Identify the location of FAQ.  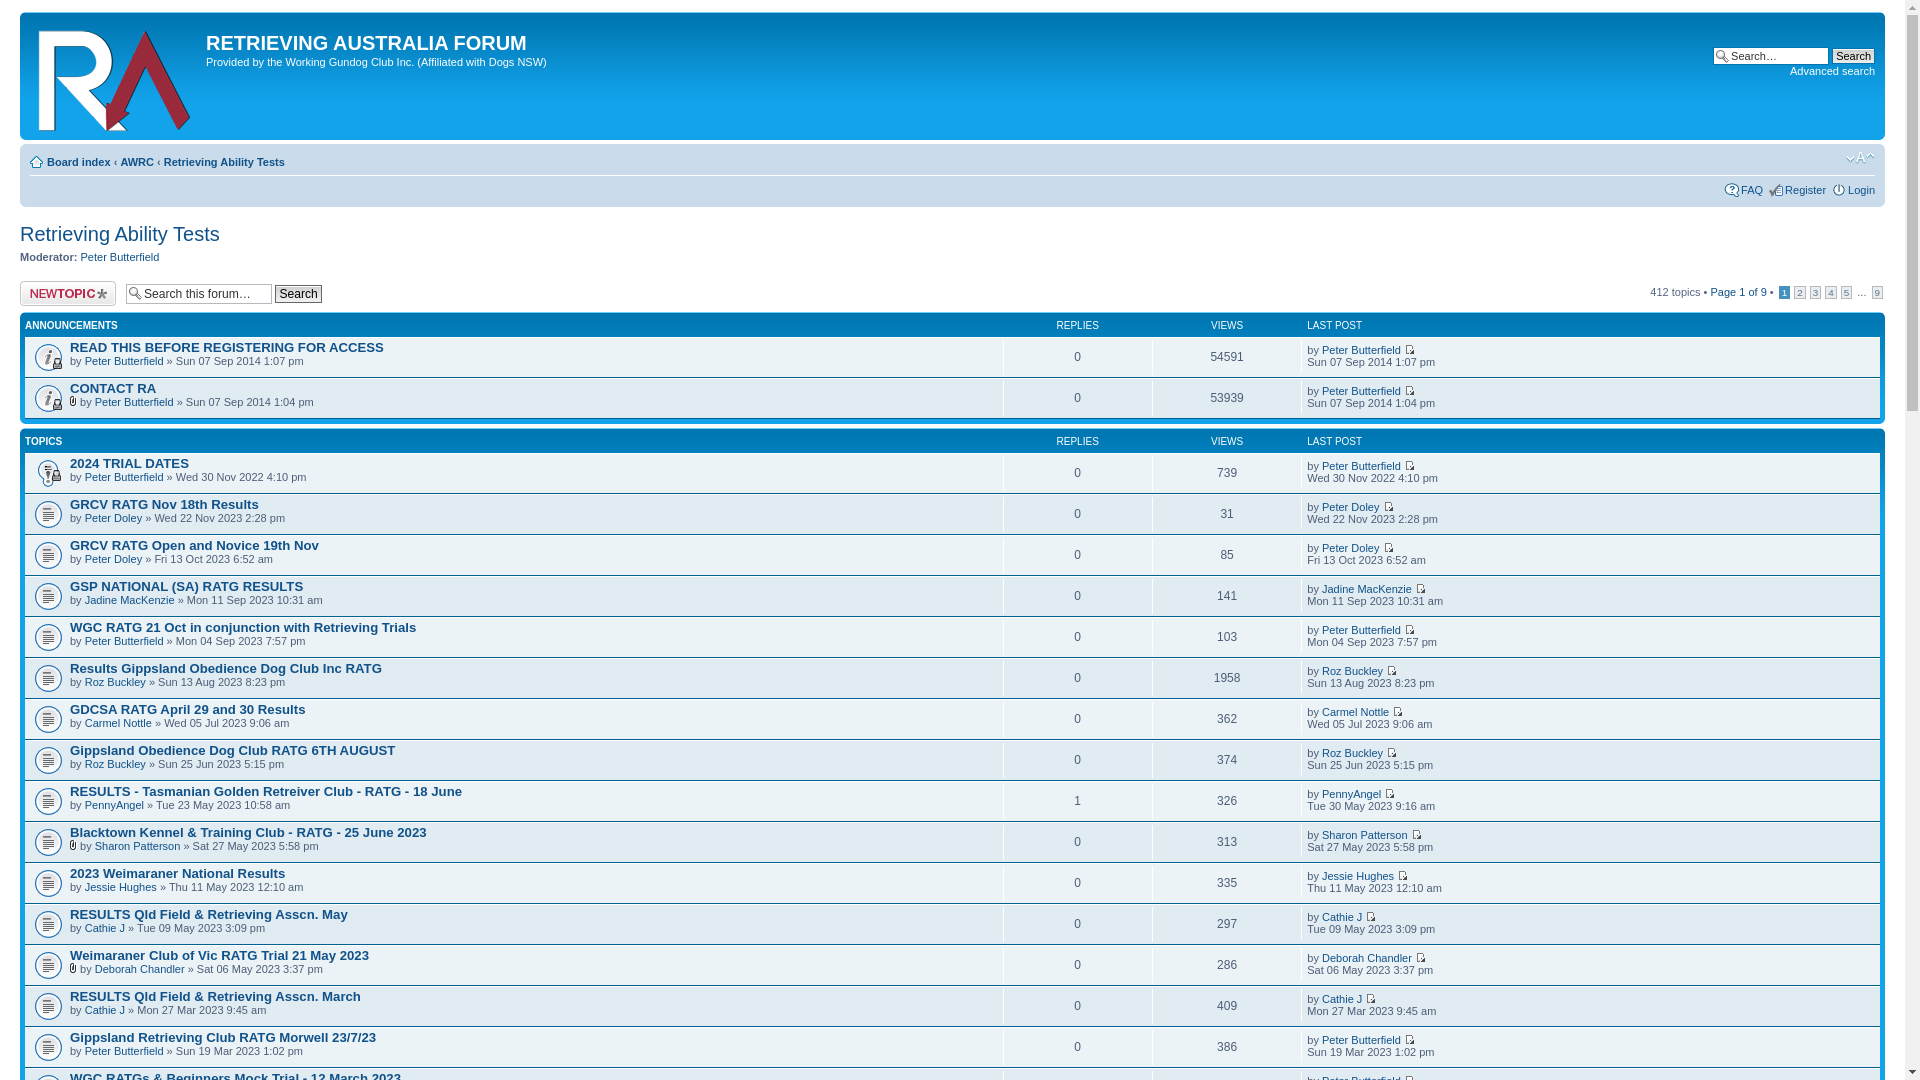
(1752, 190).